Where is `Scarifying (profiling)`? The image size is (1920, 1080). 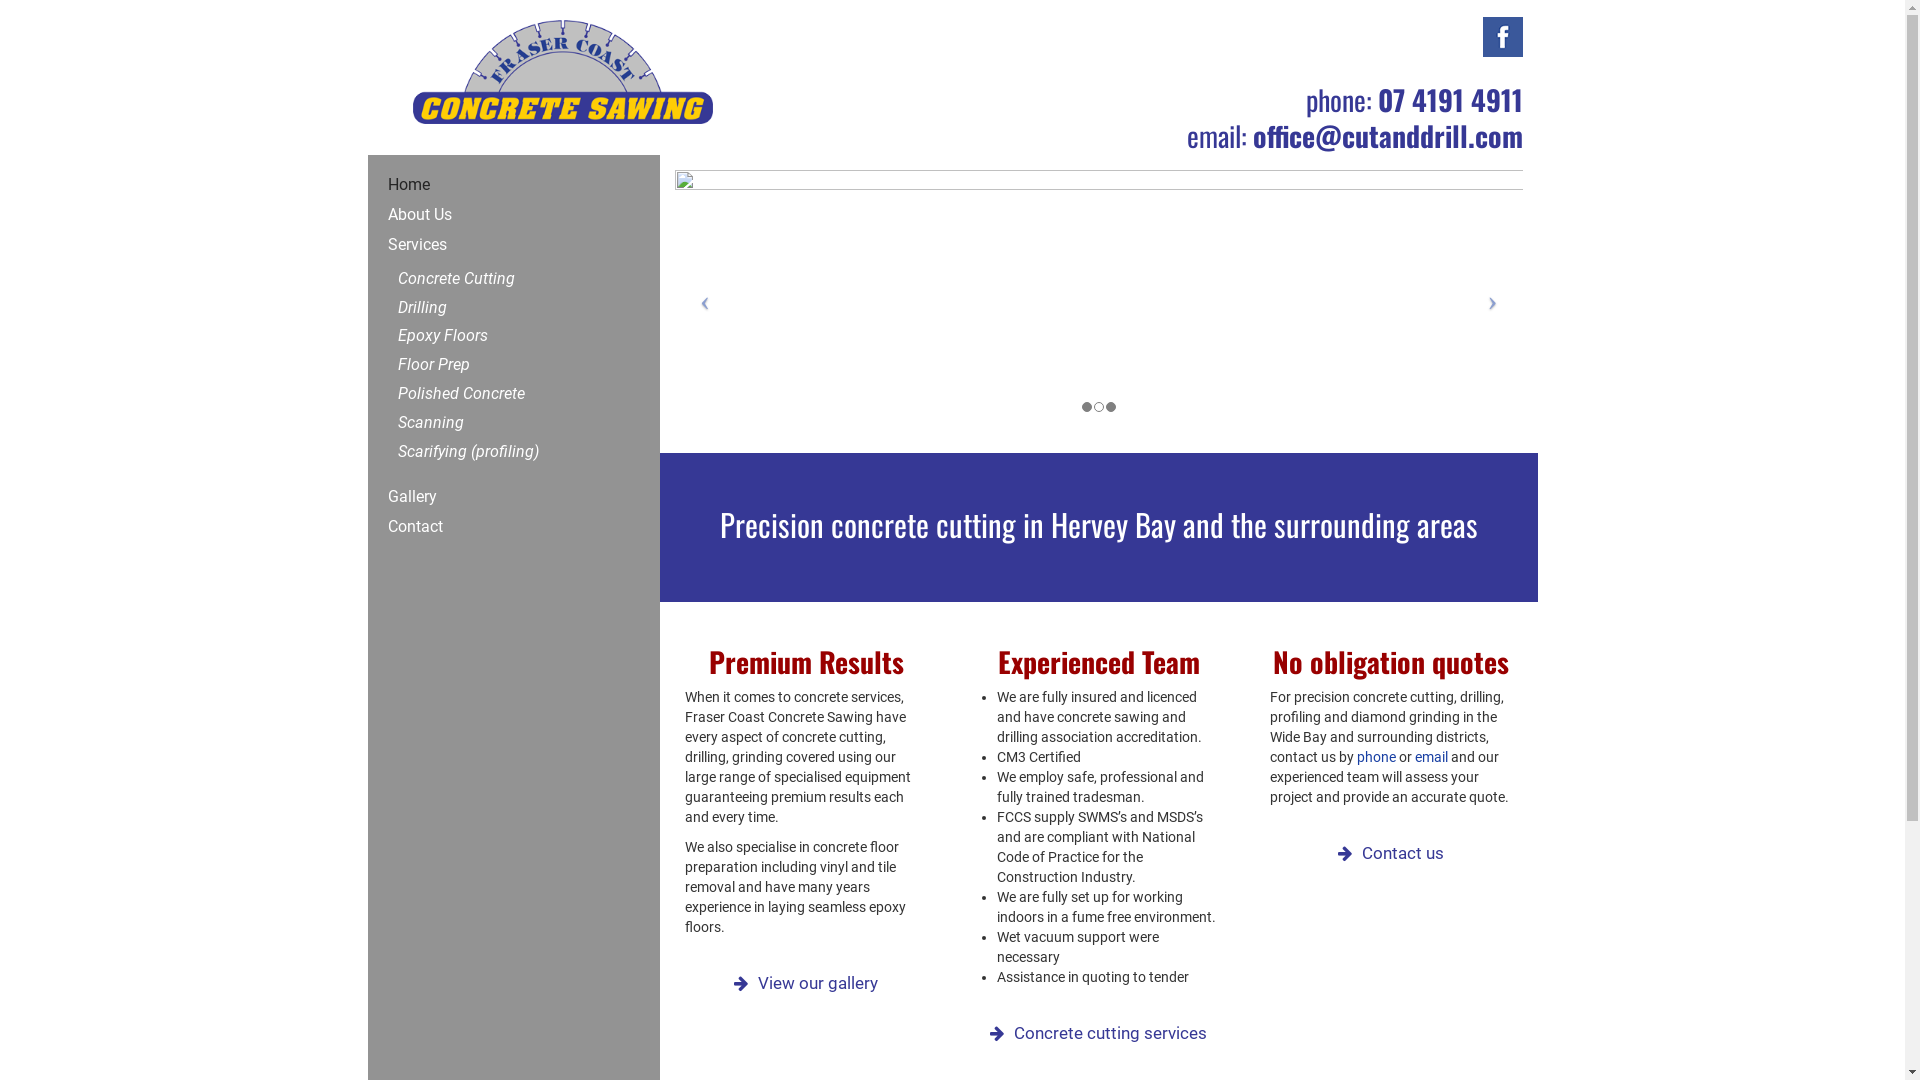
Scarifying (profiling) is located at coordinates (470, 452).